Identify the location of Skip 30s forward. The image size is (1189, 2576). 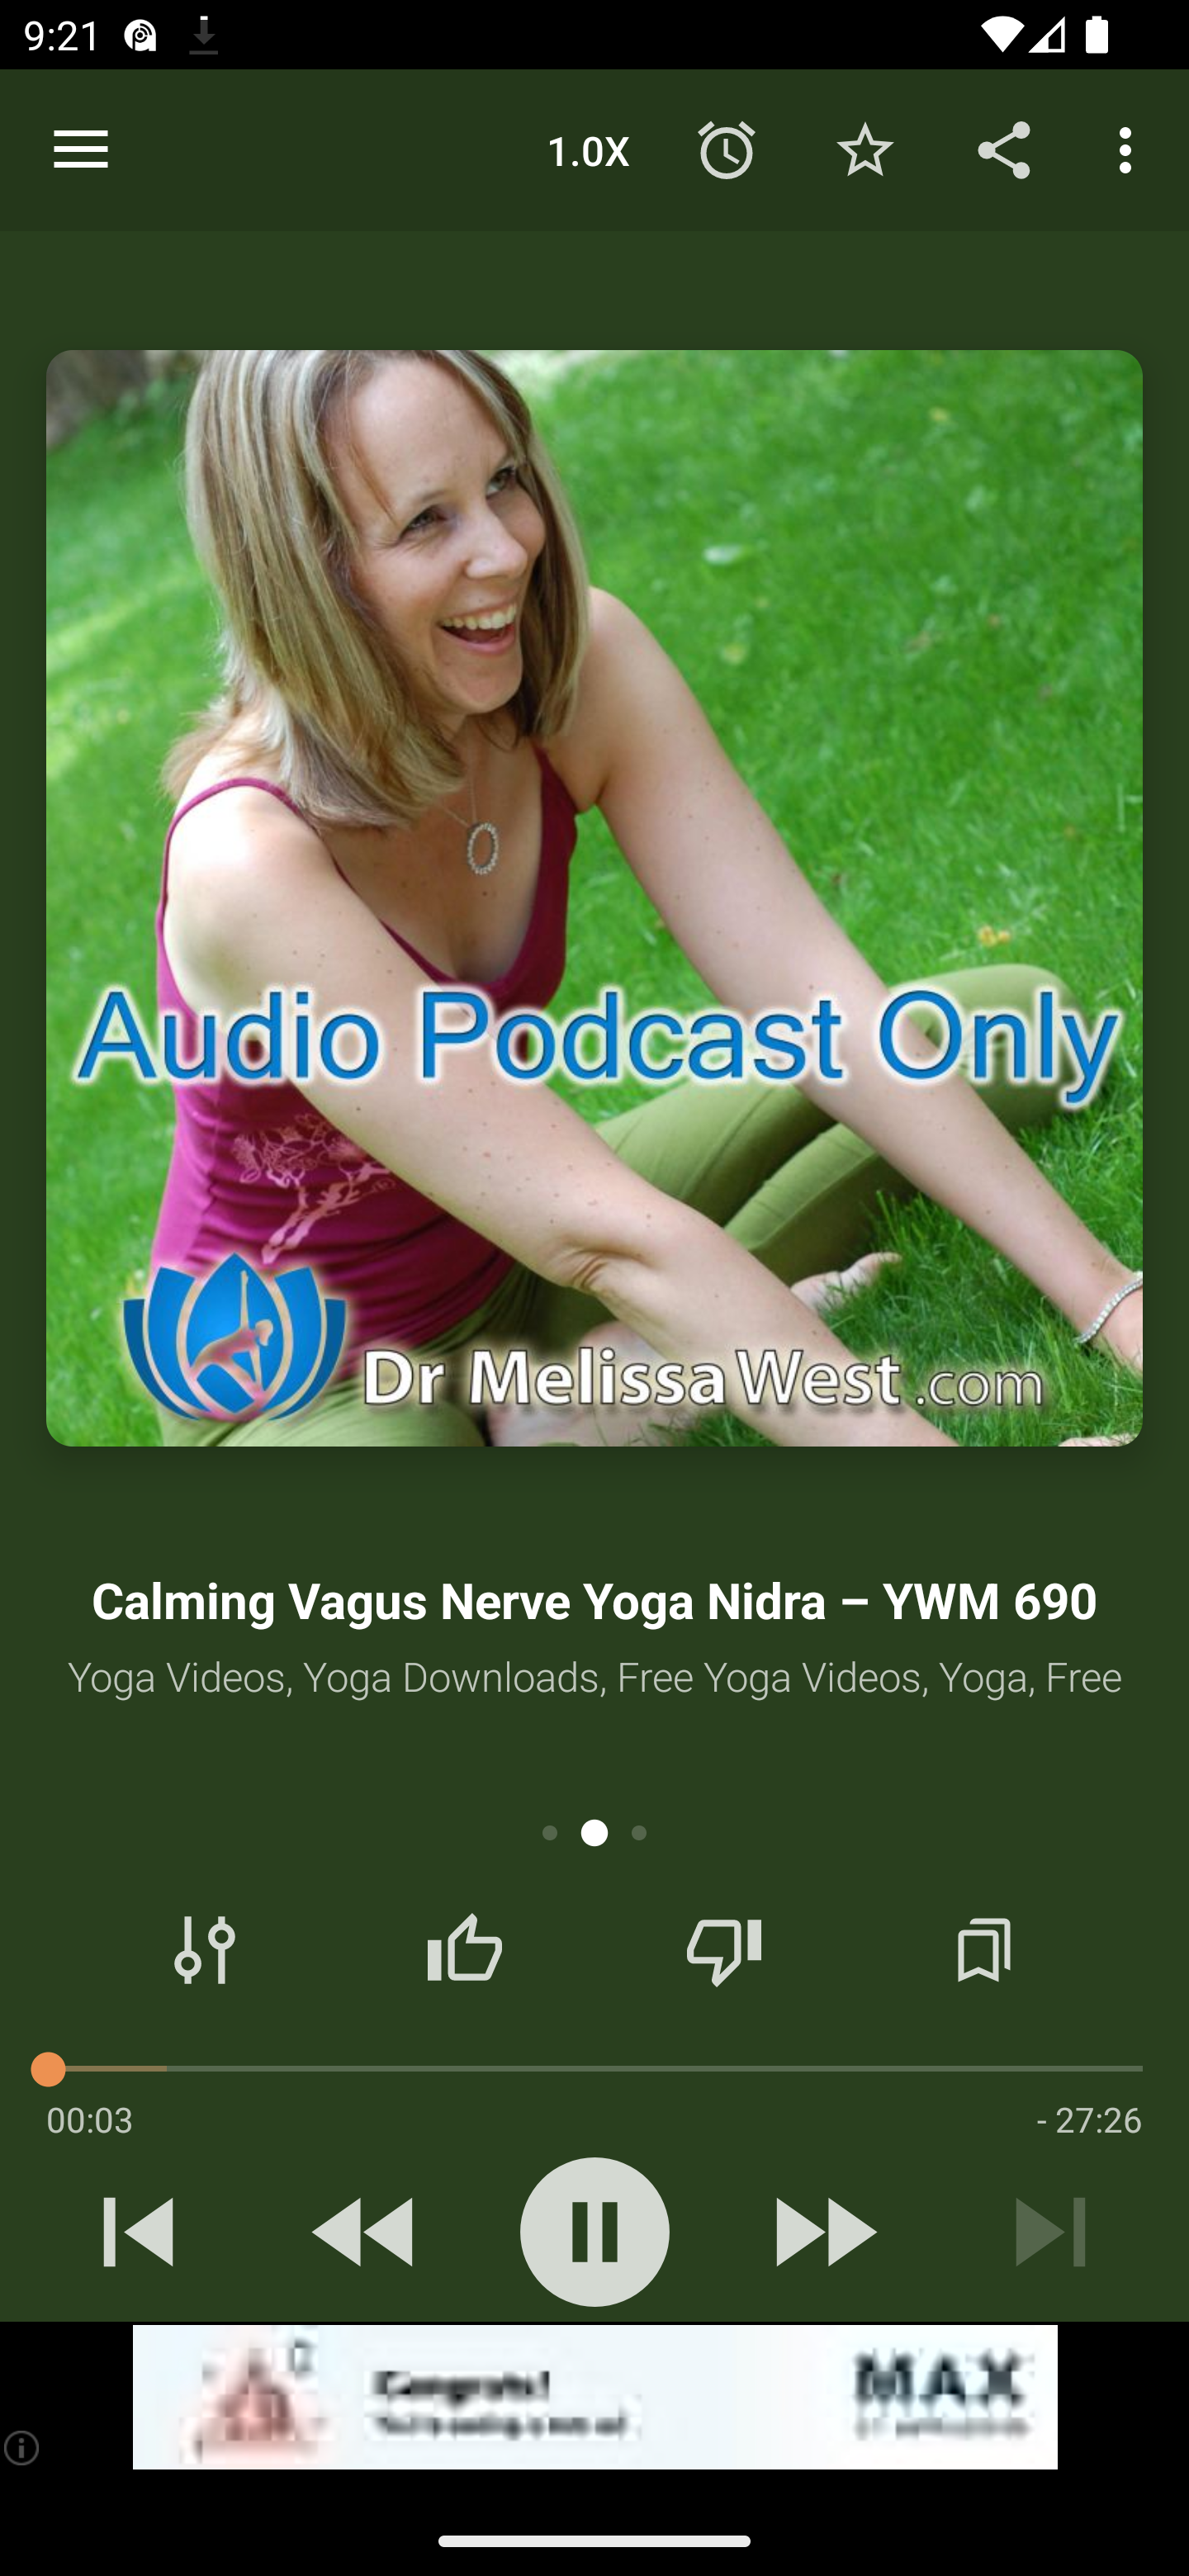
(822, 2232).